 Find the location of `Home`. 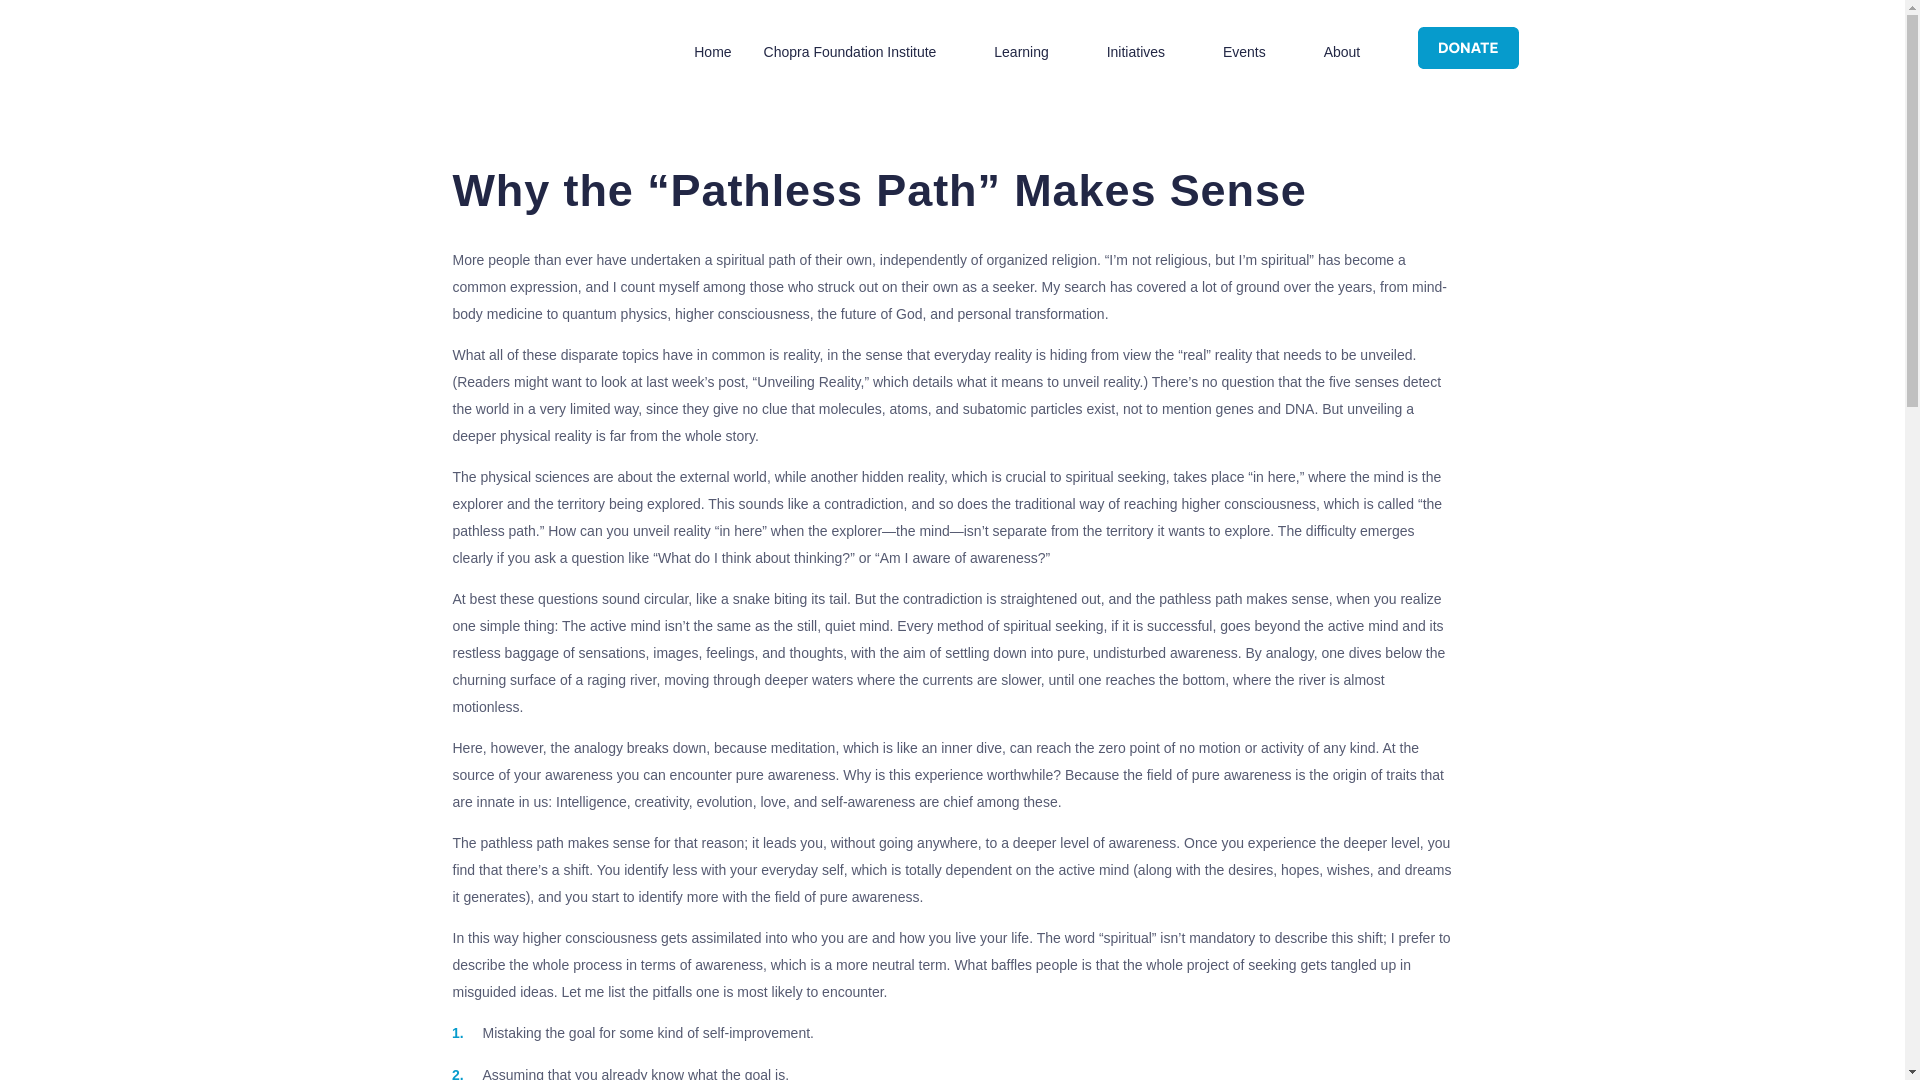

Home is located at coordinates (712, 52).